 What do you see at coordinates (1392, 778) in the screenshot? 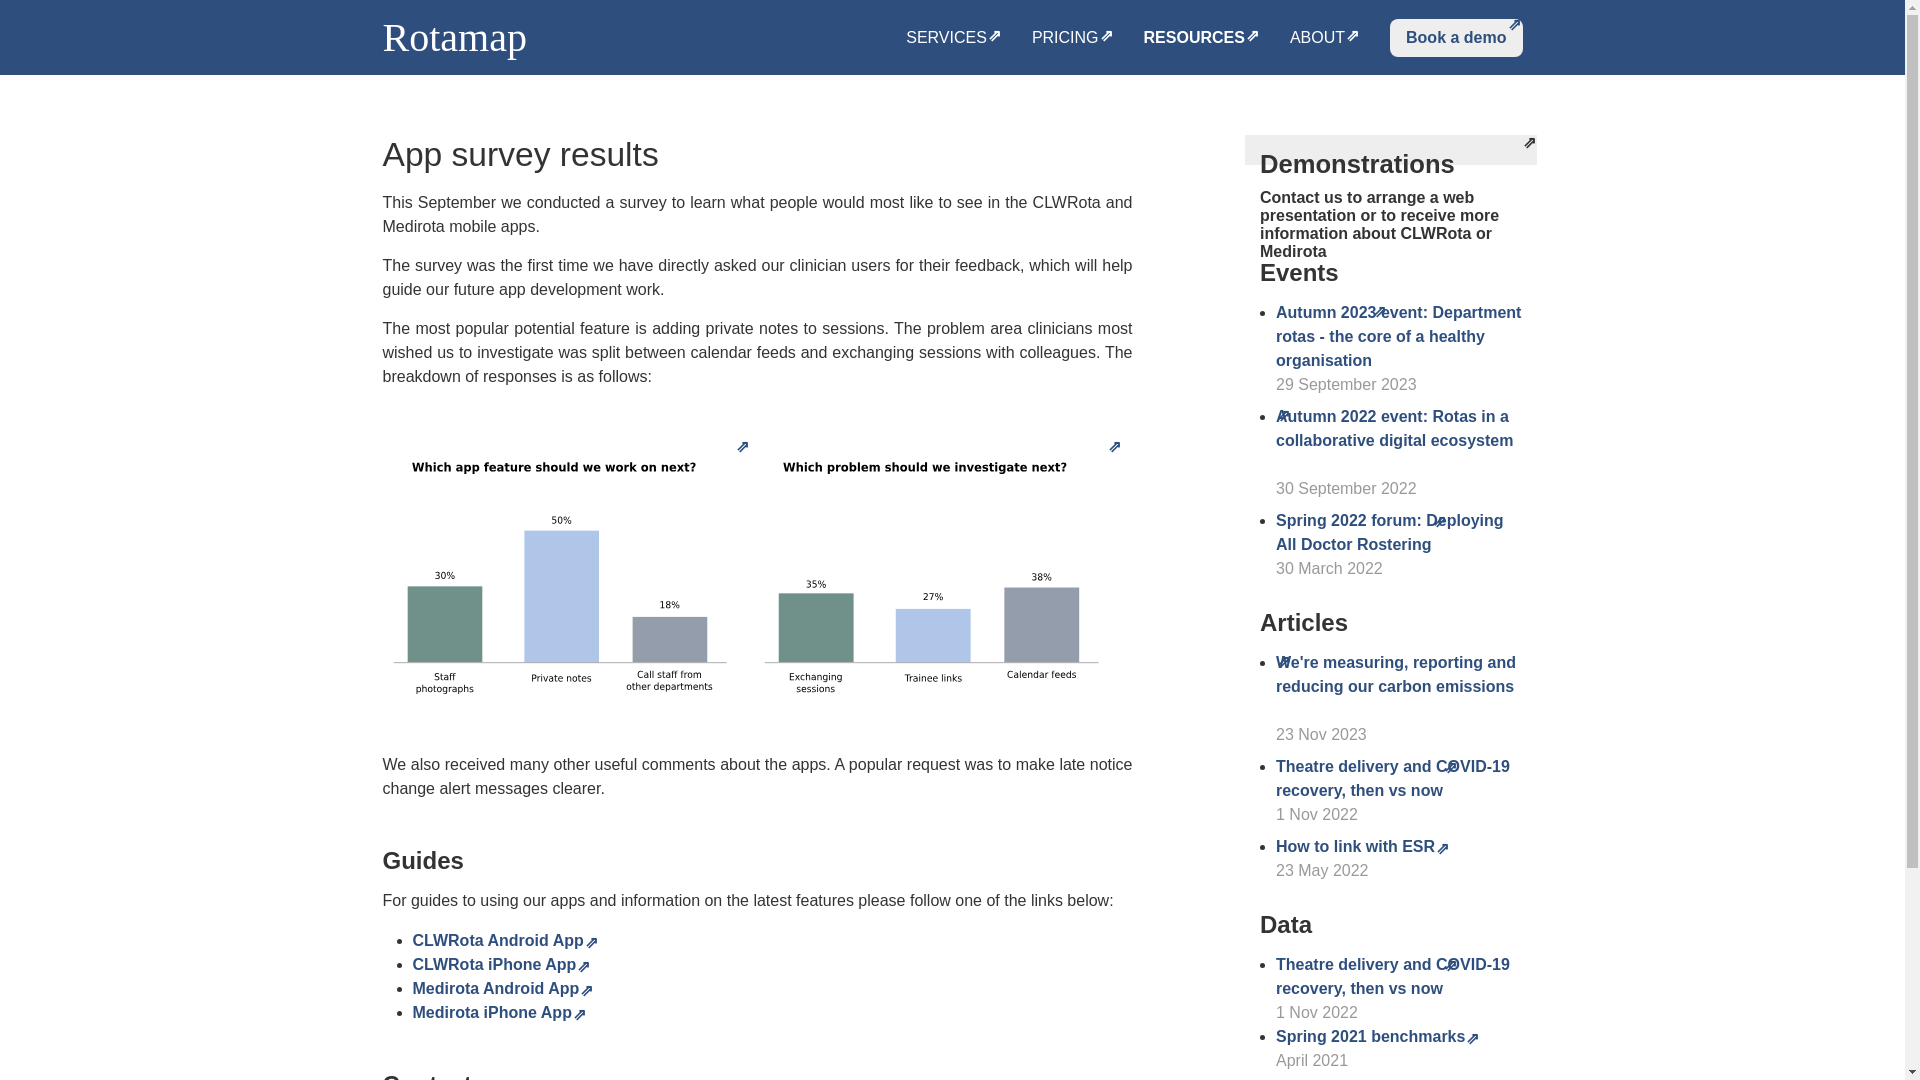
I see `Theatre delivery and COVID-19 recovery, then vs now` at bounding box center [1392, 778].